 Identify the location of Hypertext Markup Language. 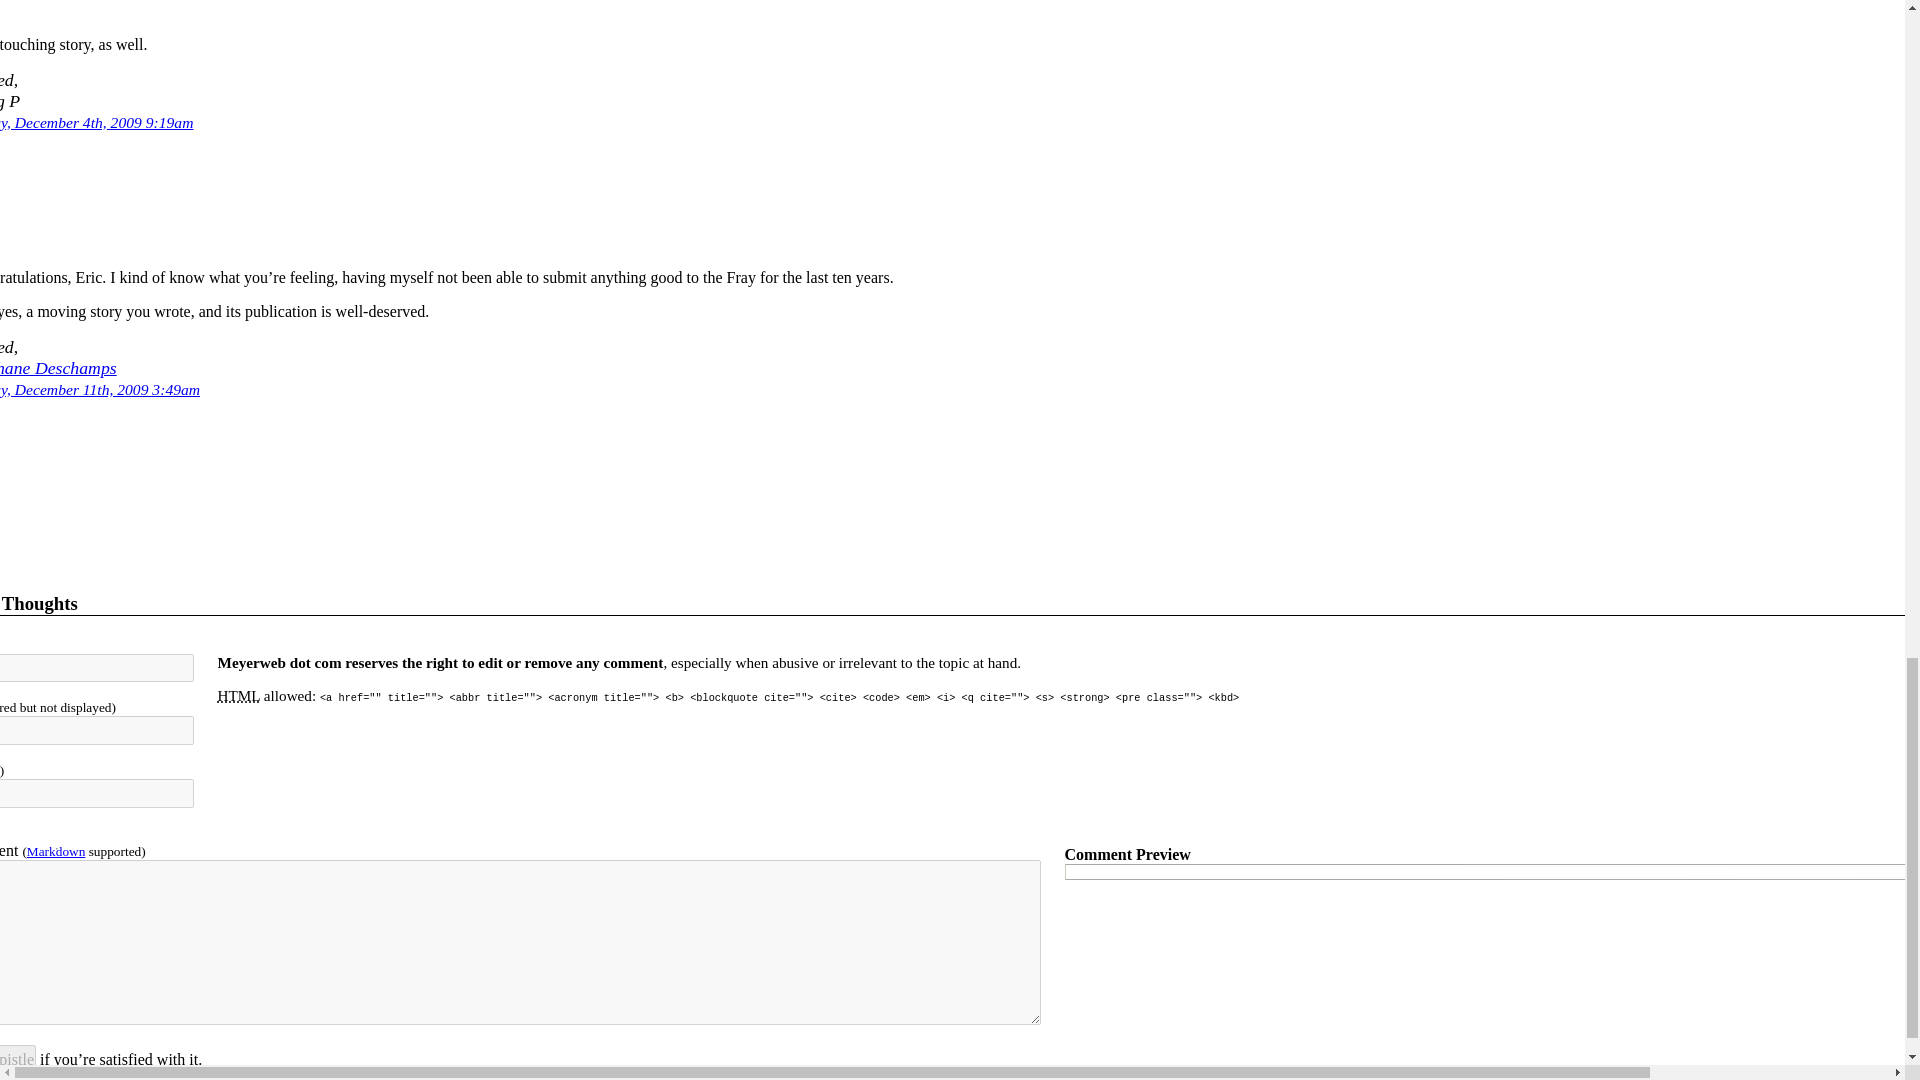
(238, 695).